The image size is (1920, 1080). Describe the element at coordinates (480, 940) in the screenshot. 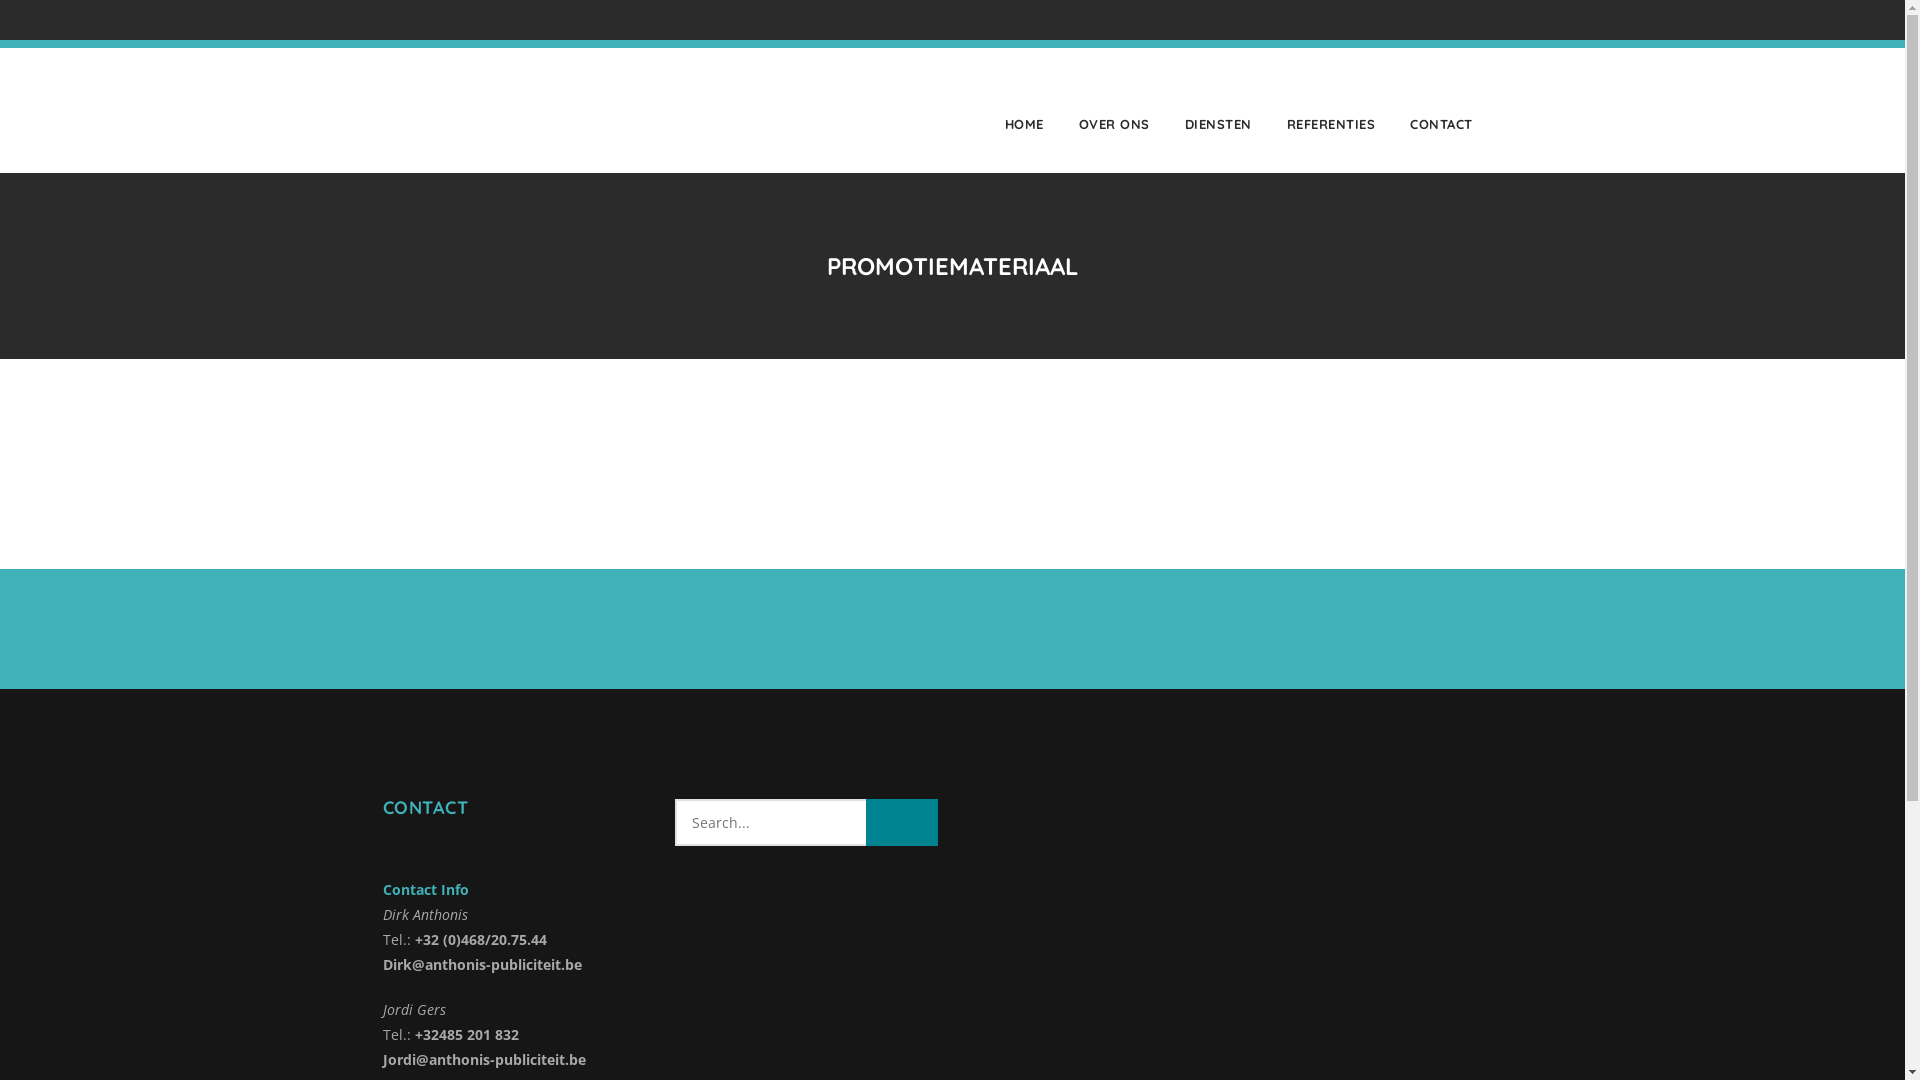

I see `+32 (0)468/20.75.44` at that location.